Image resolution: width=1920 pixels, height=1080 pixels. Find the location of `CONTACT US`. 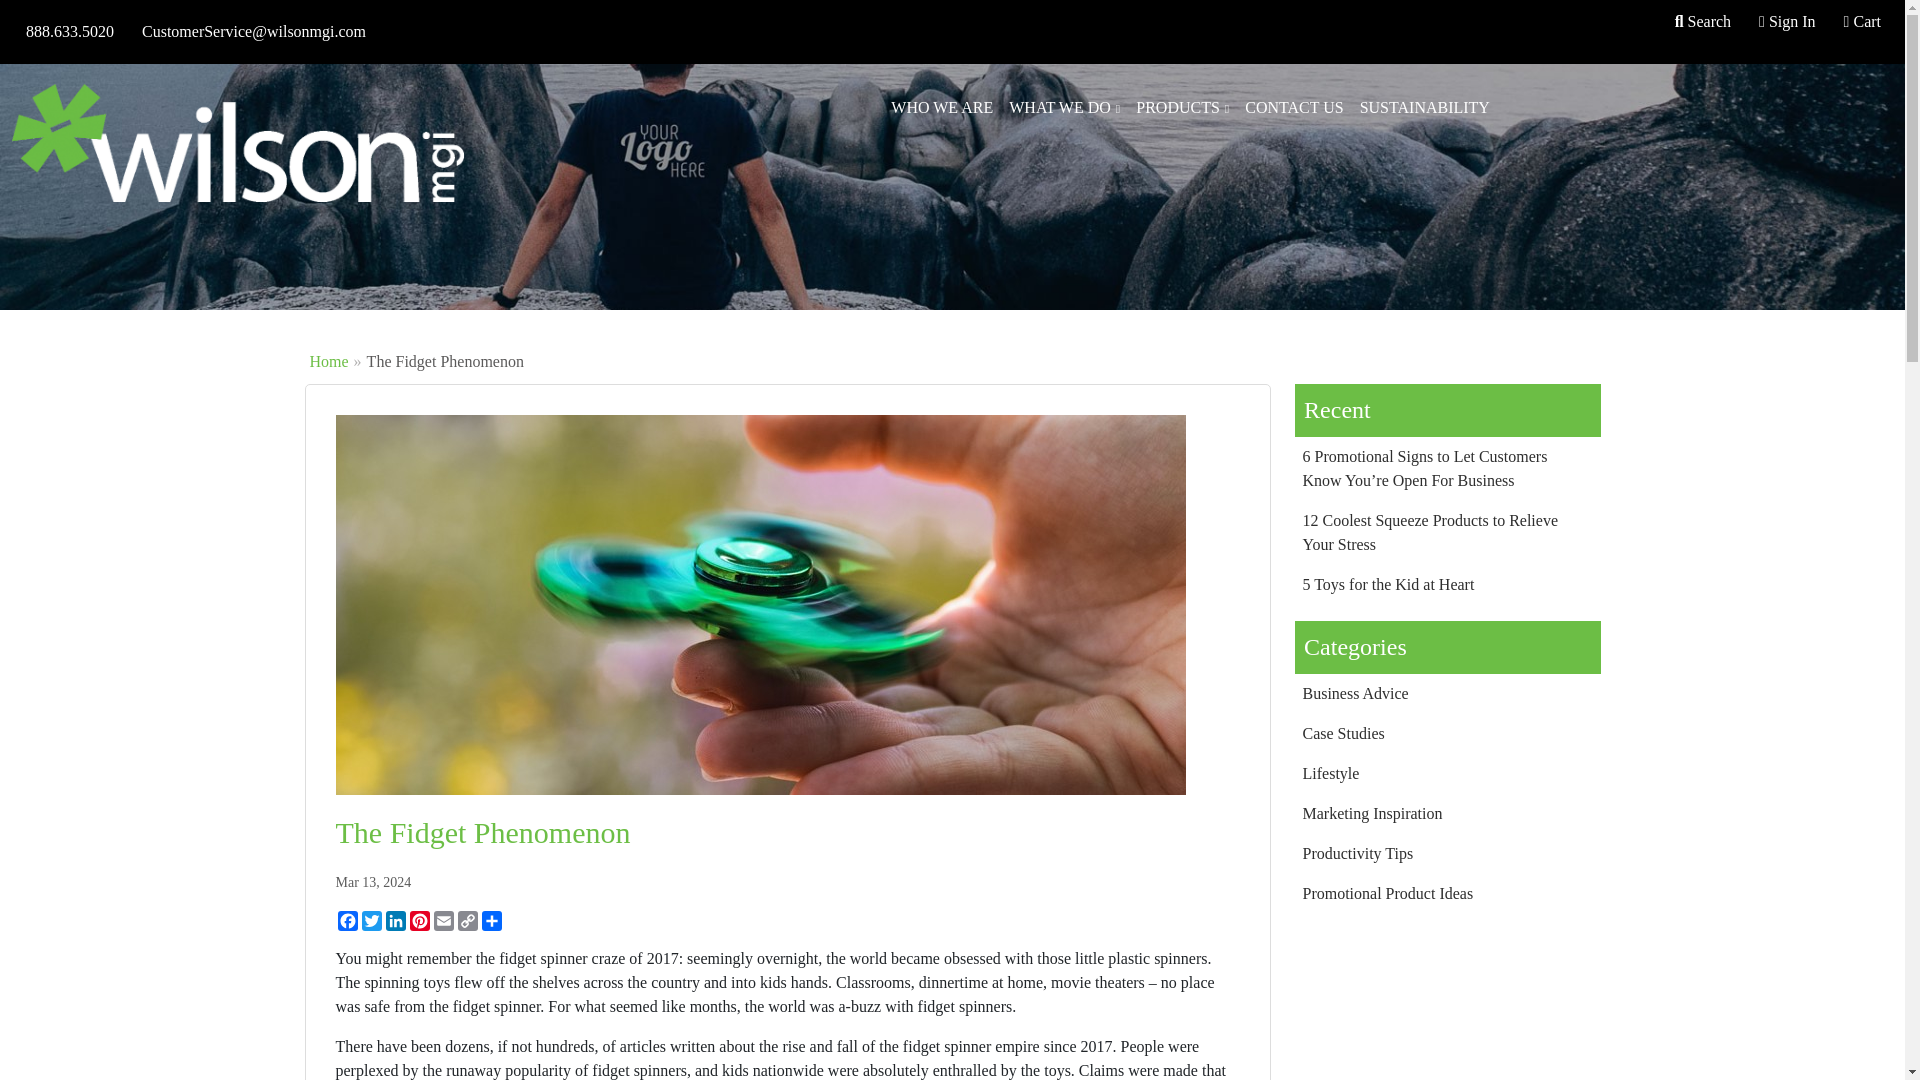

CONTACT US is located at coordinates (1294, 108).